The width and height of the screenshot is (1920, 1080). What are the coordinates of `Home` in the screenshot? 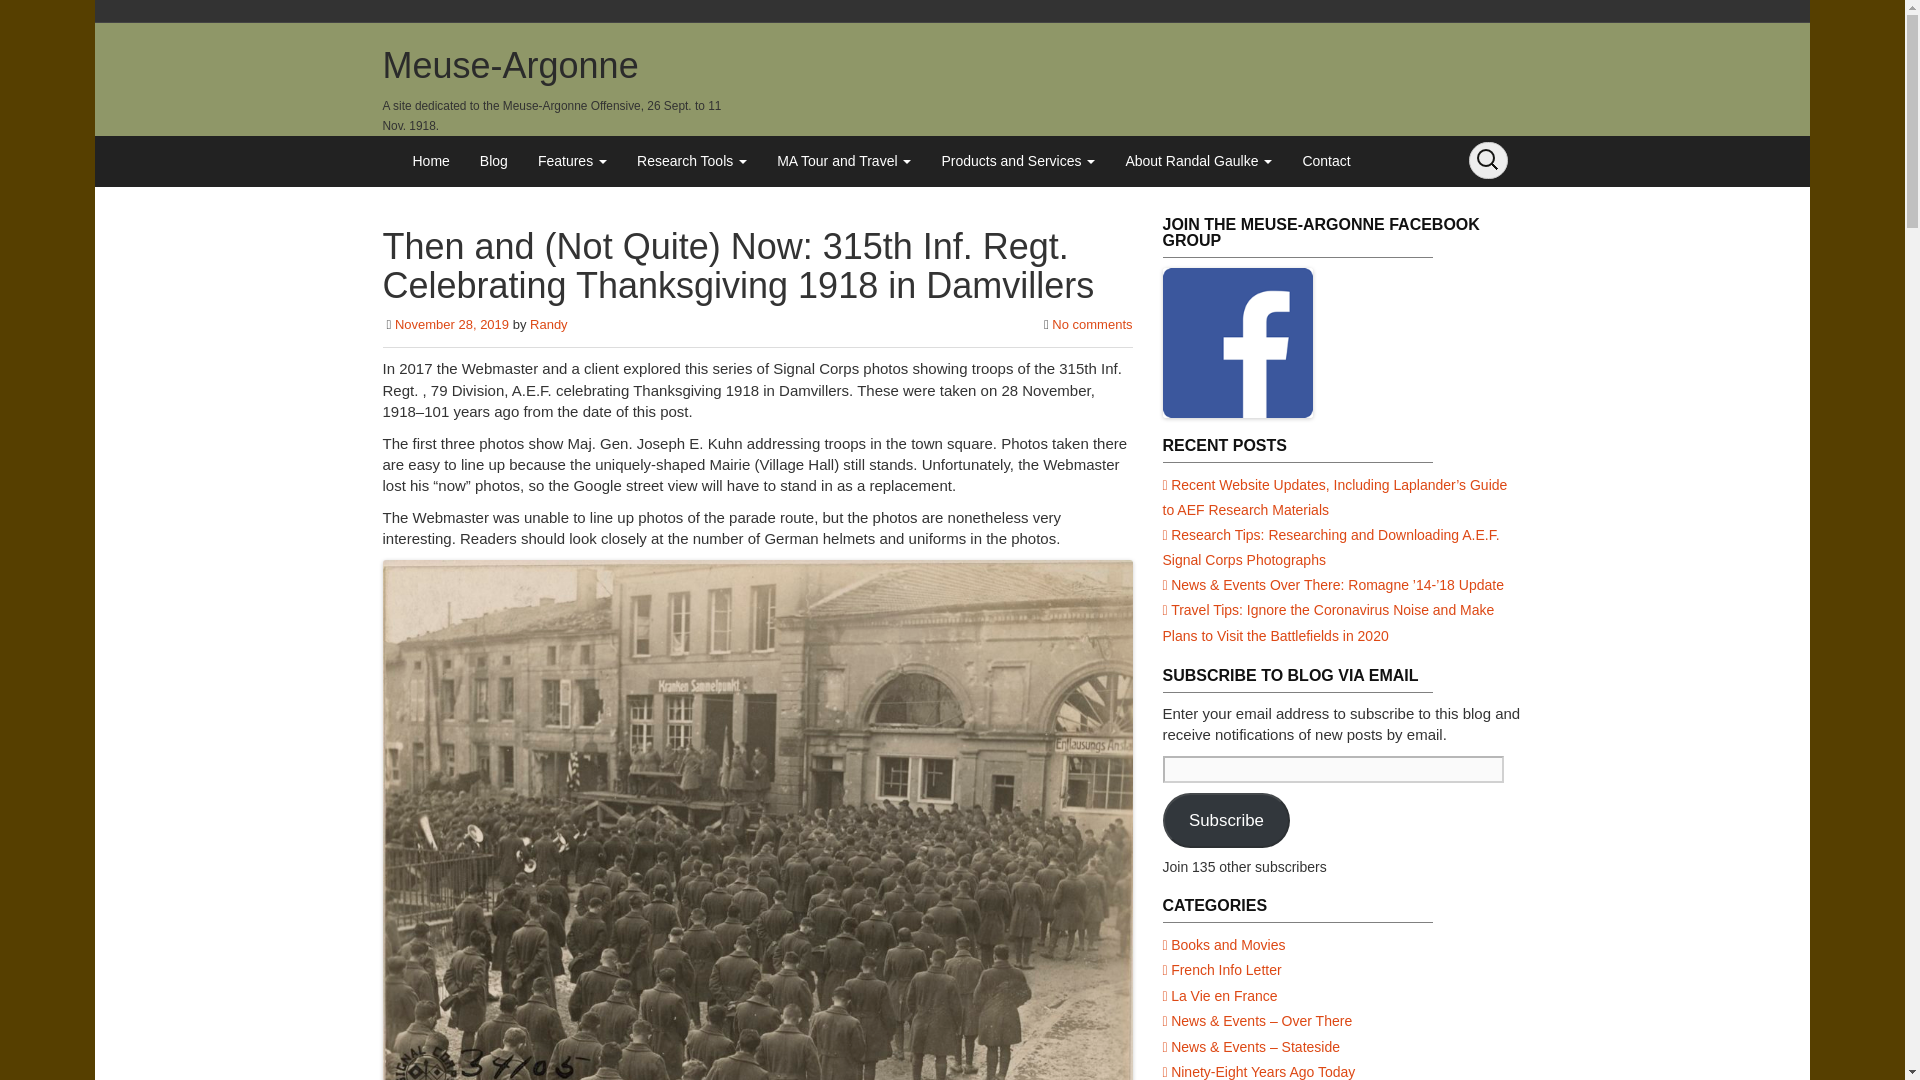 It's located at (430, 160).